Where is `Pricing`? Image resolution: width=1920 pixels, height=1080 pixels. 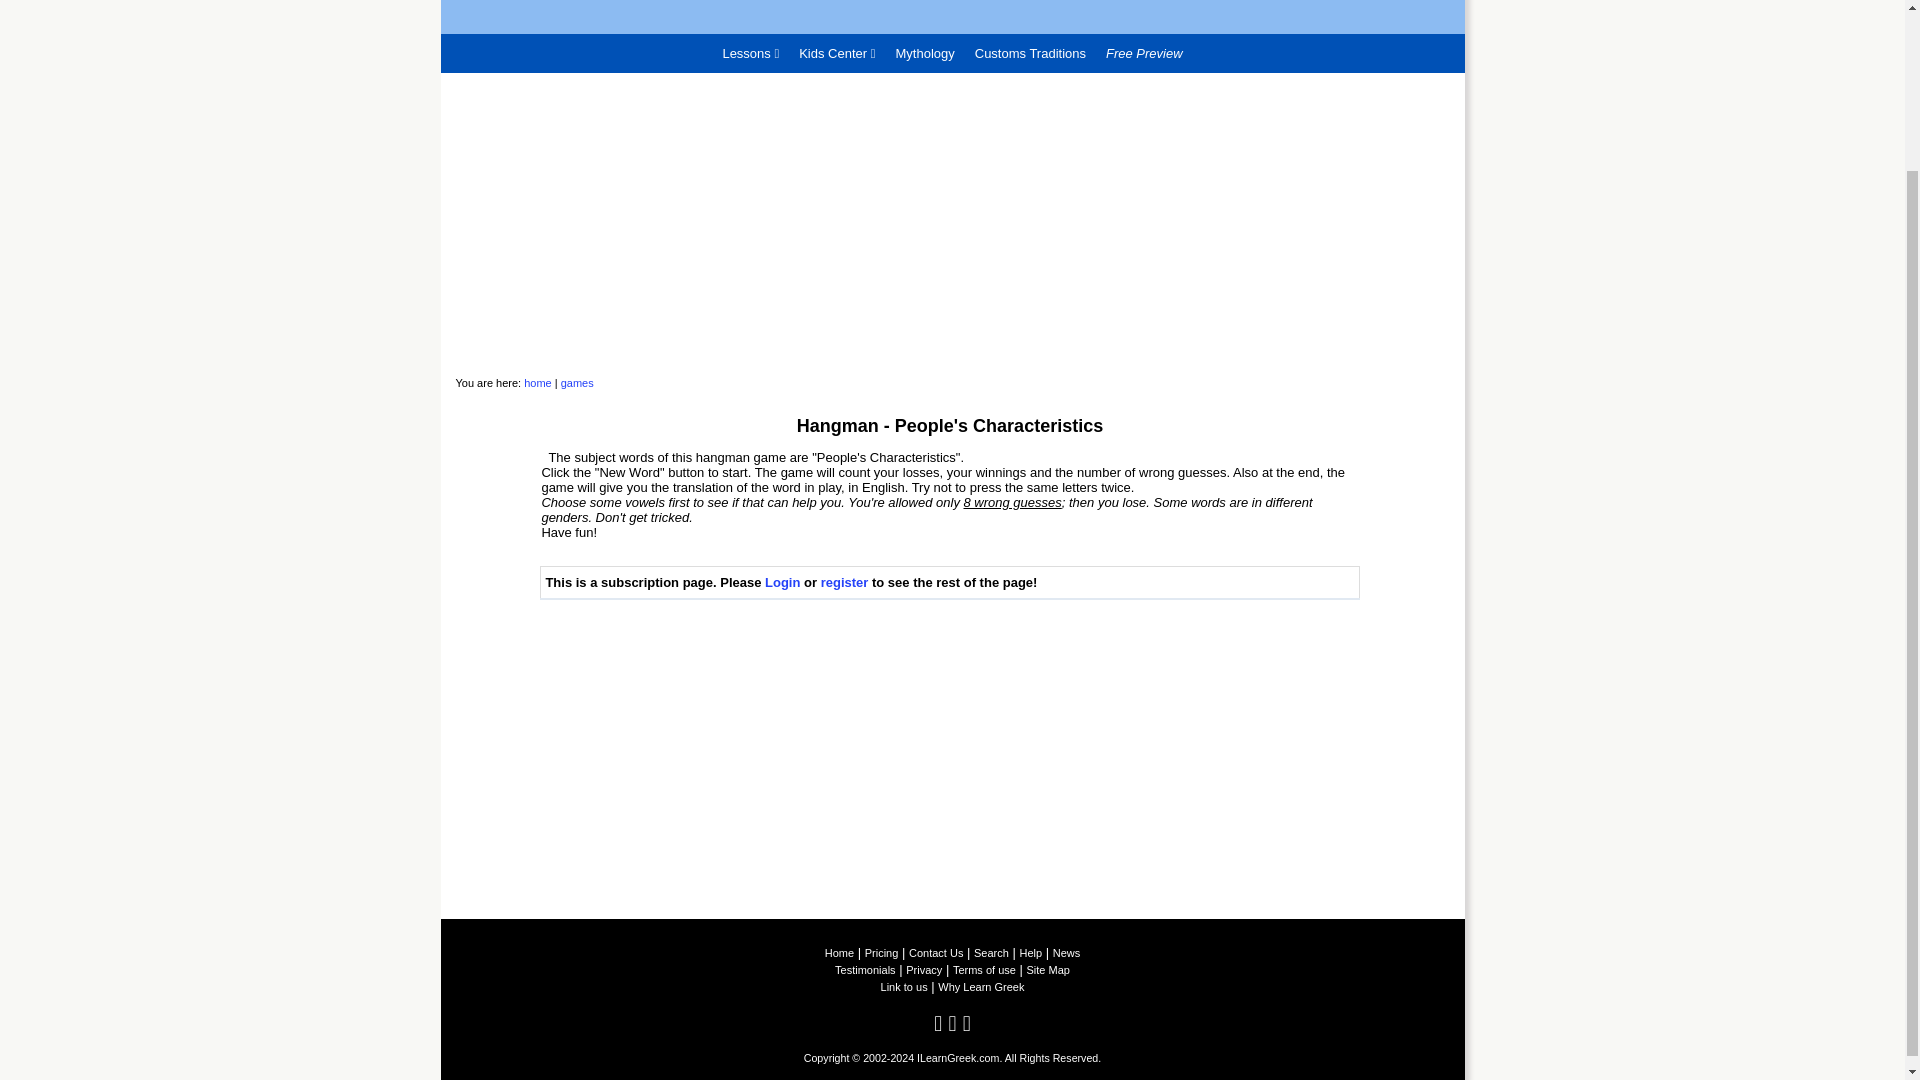 Pricing is located at coordinates (882, 953).